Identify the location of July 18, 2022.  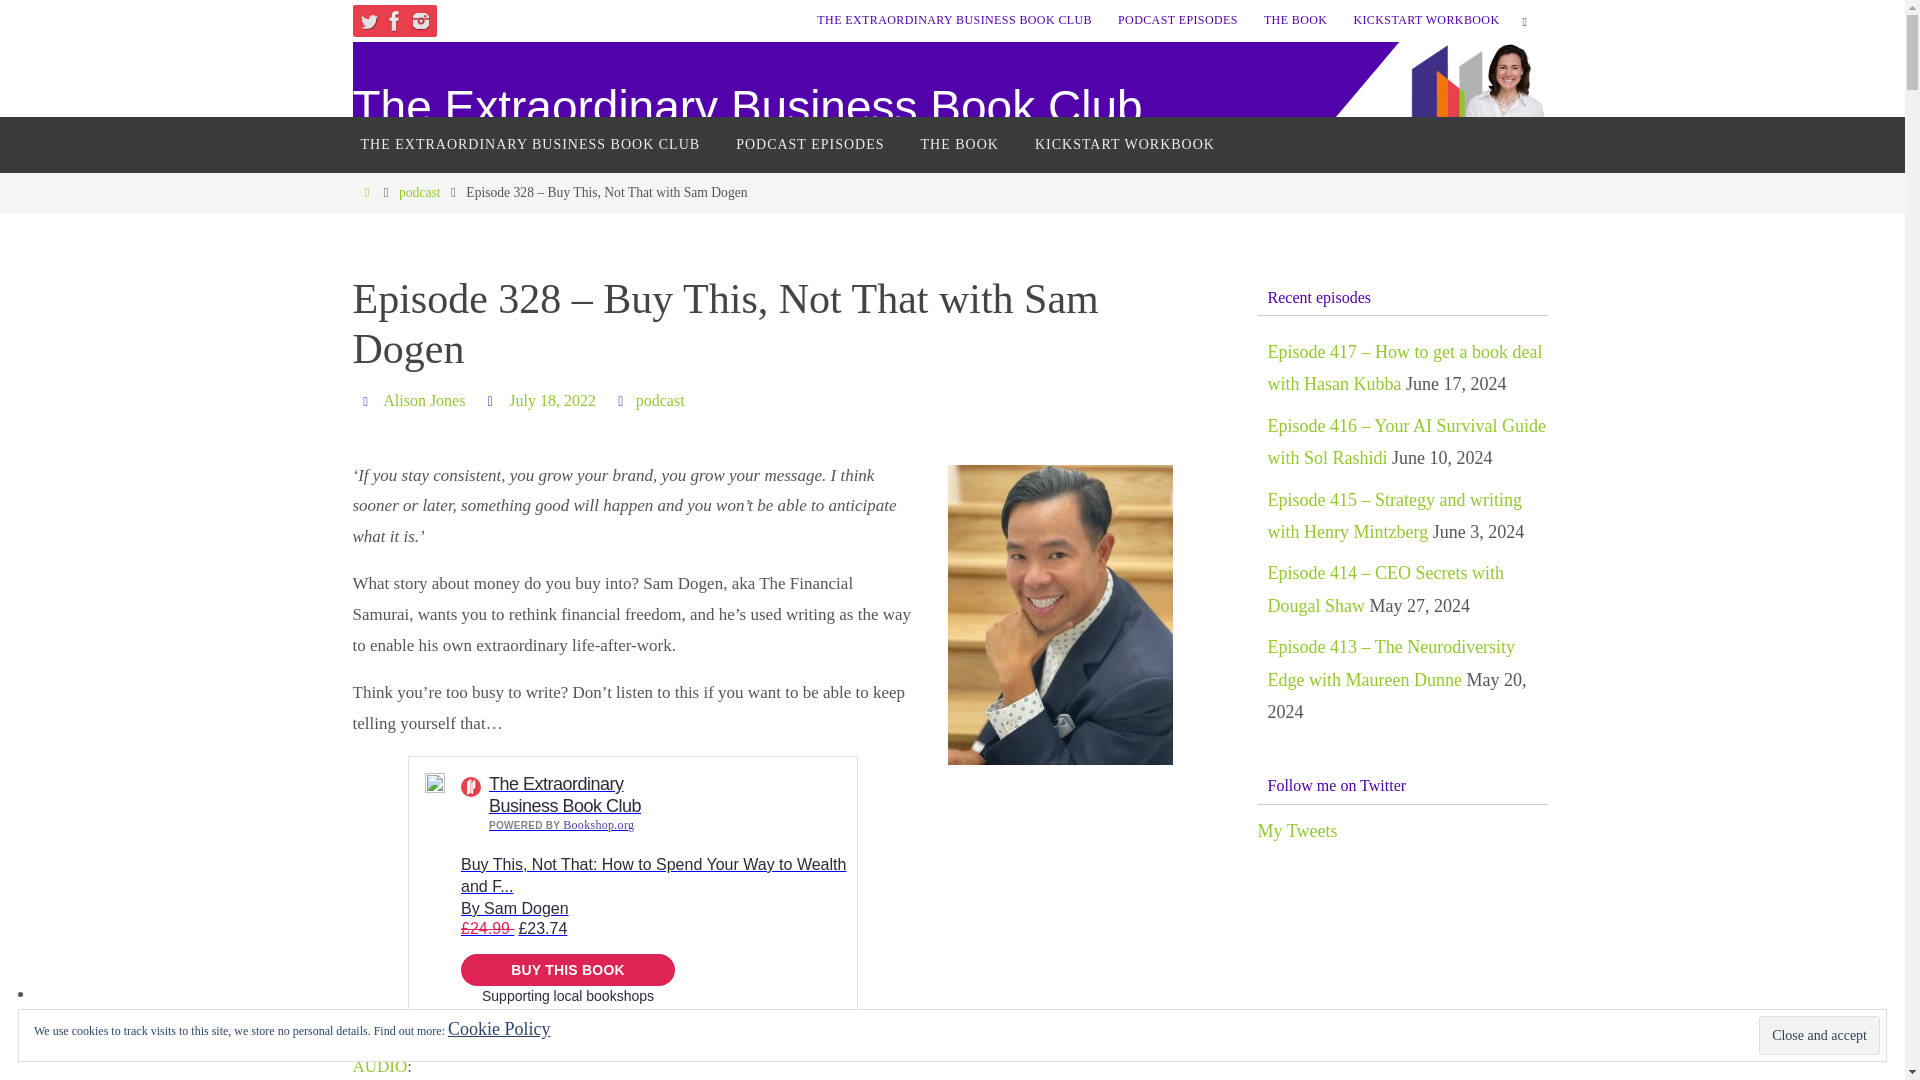
(552, 401).